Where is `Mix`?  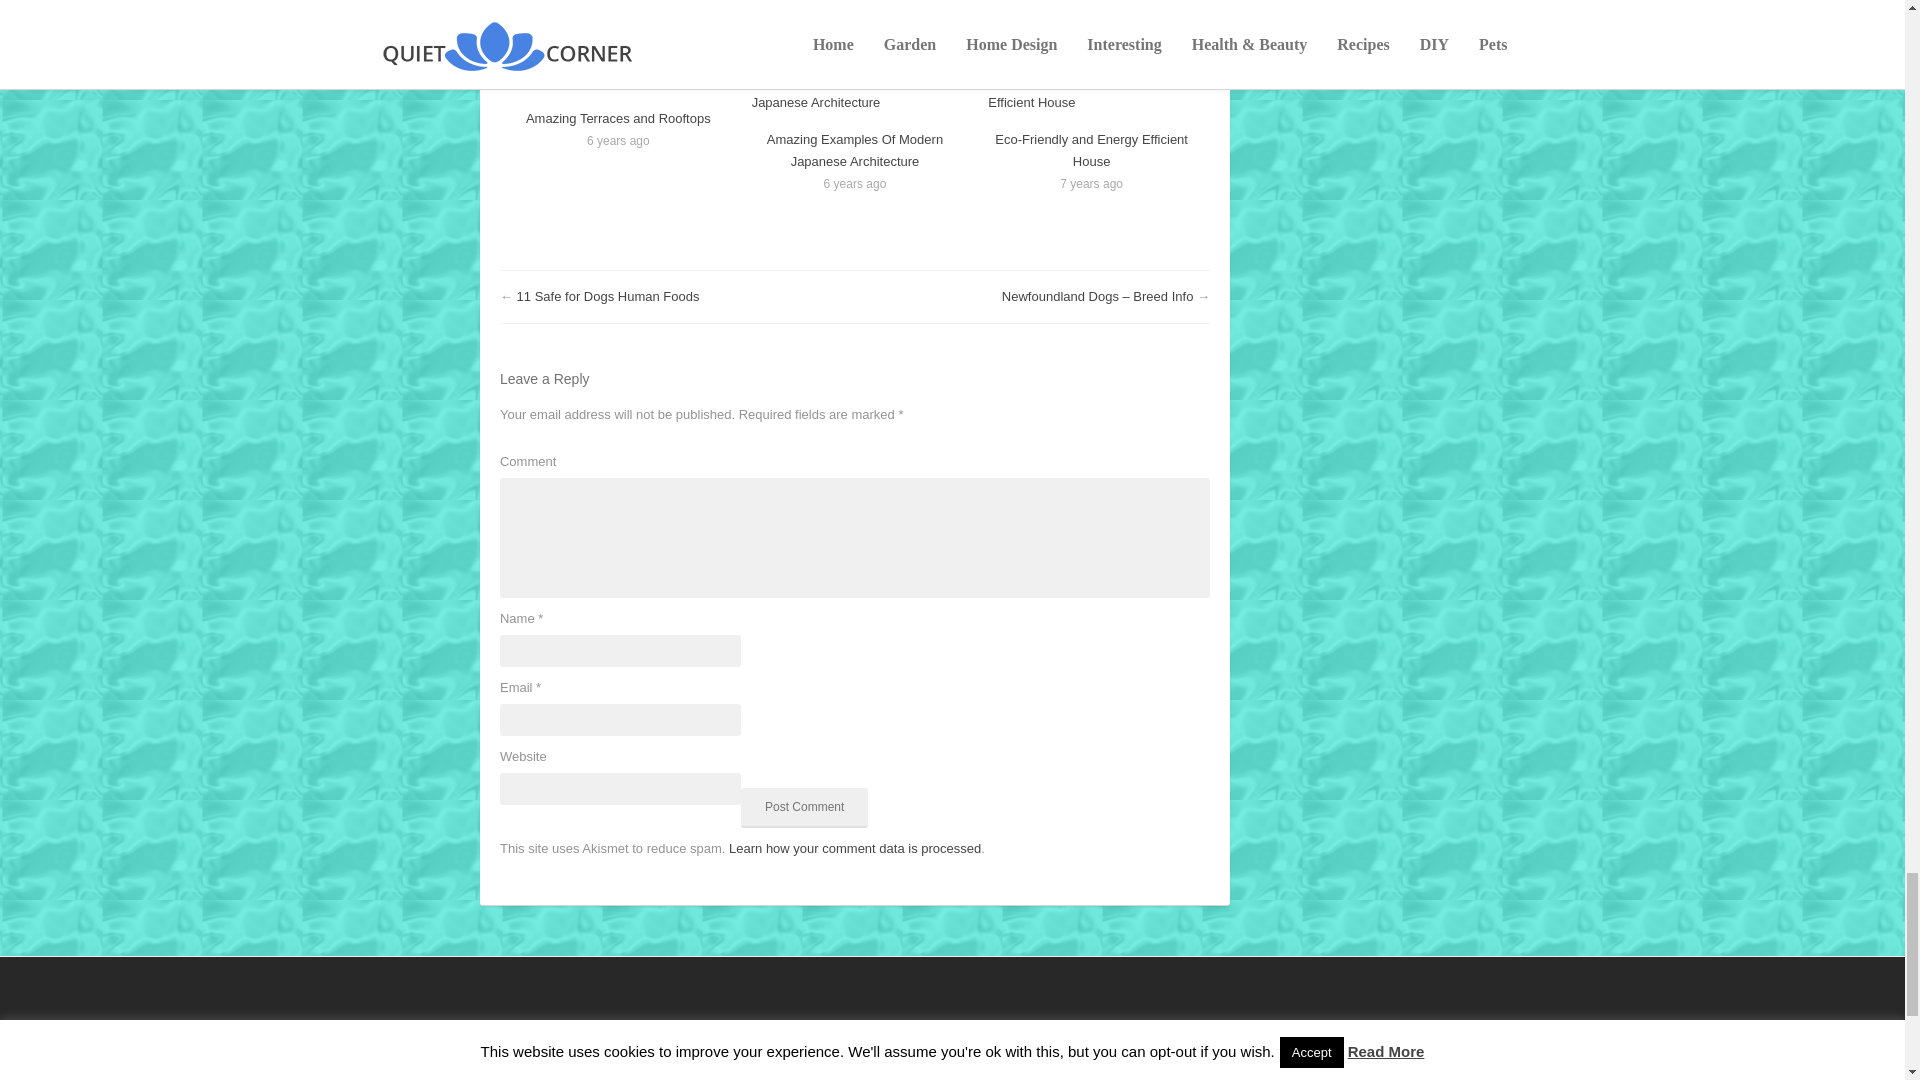 Mix is located at coordinates (640, 4).